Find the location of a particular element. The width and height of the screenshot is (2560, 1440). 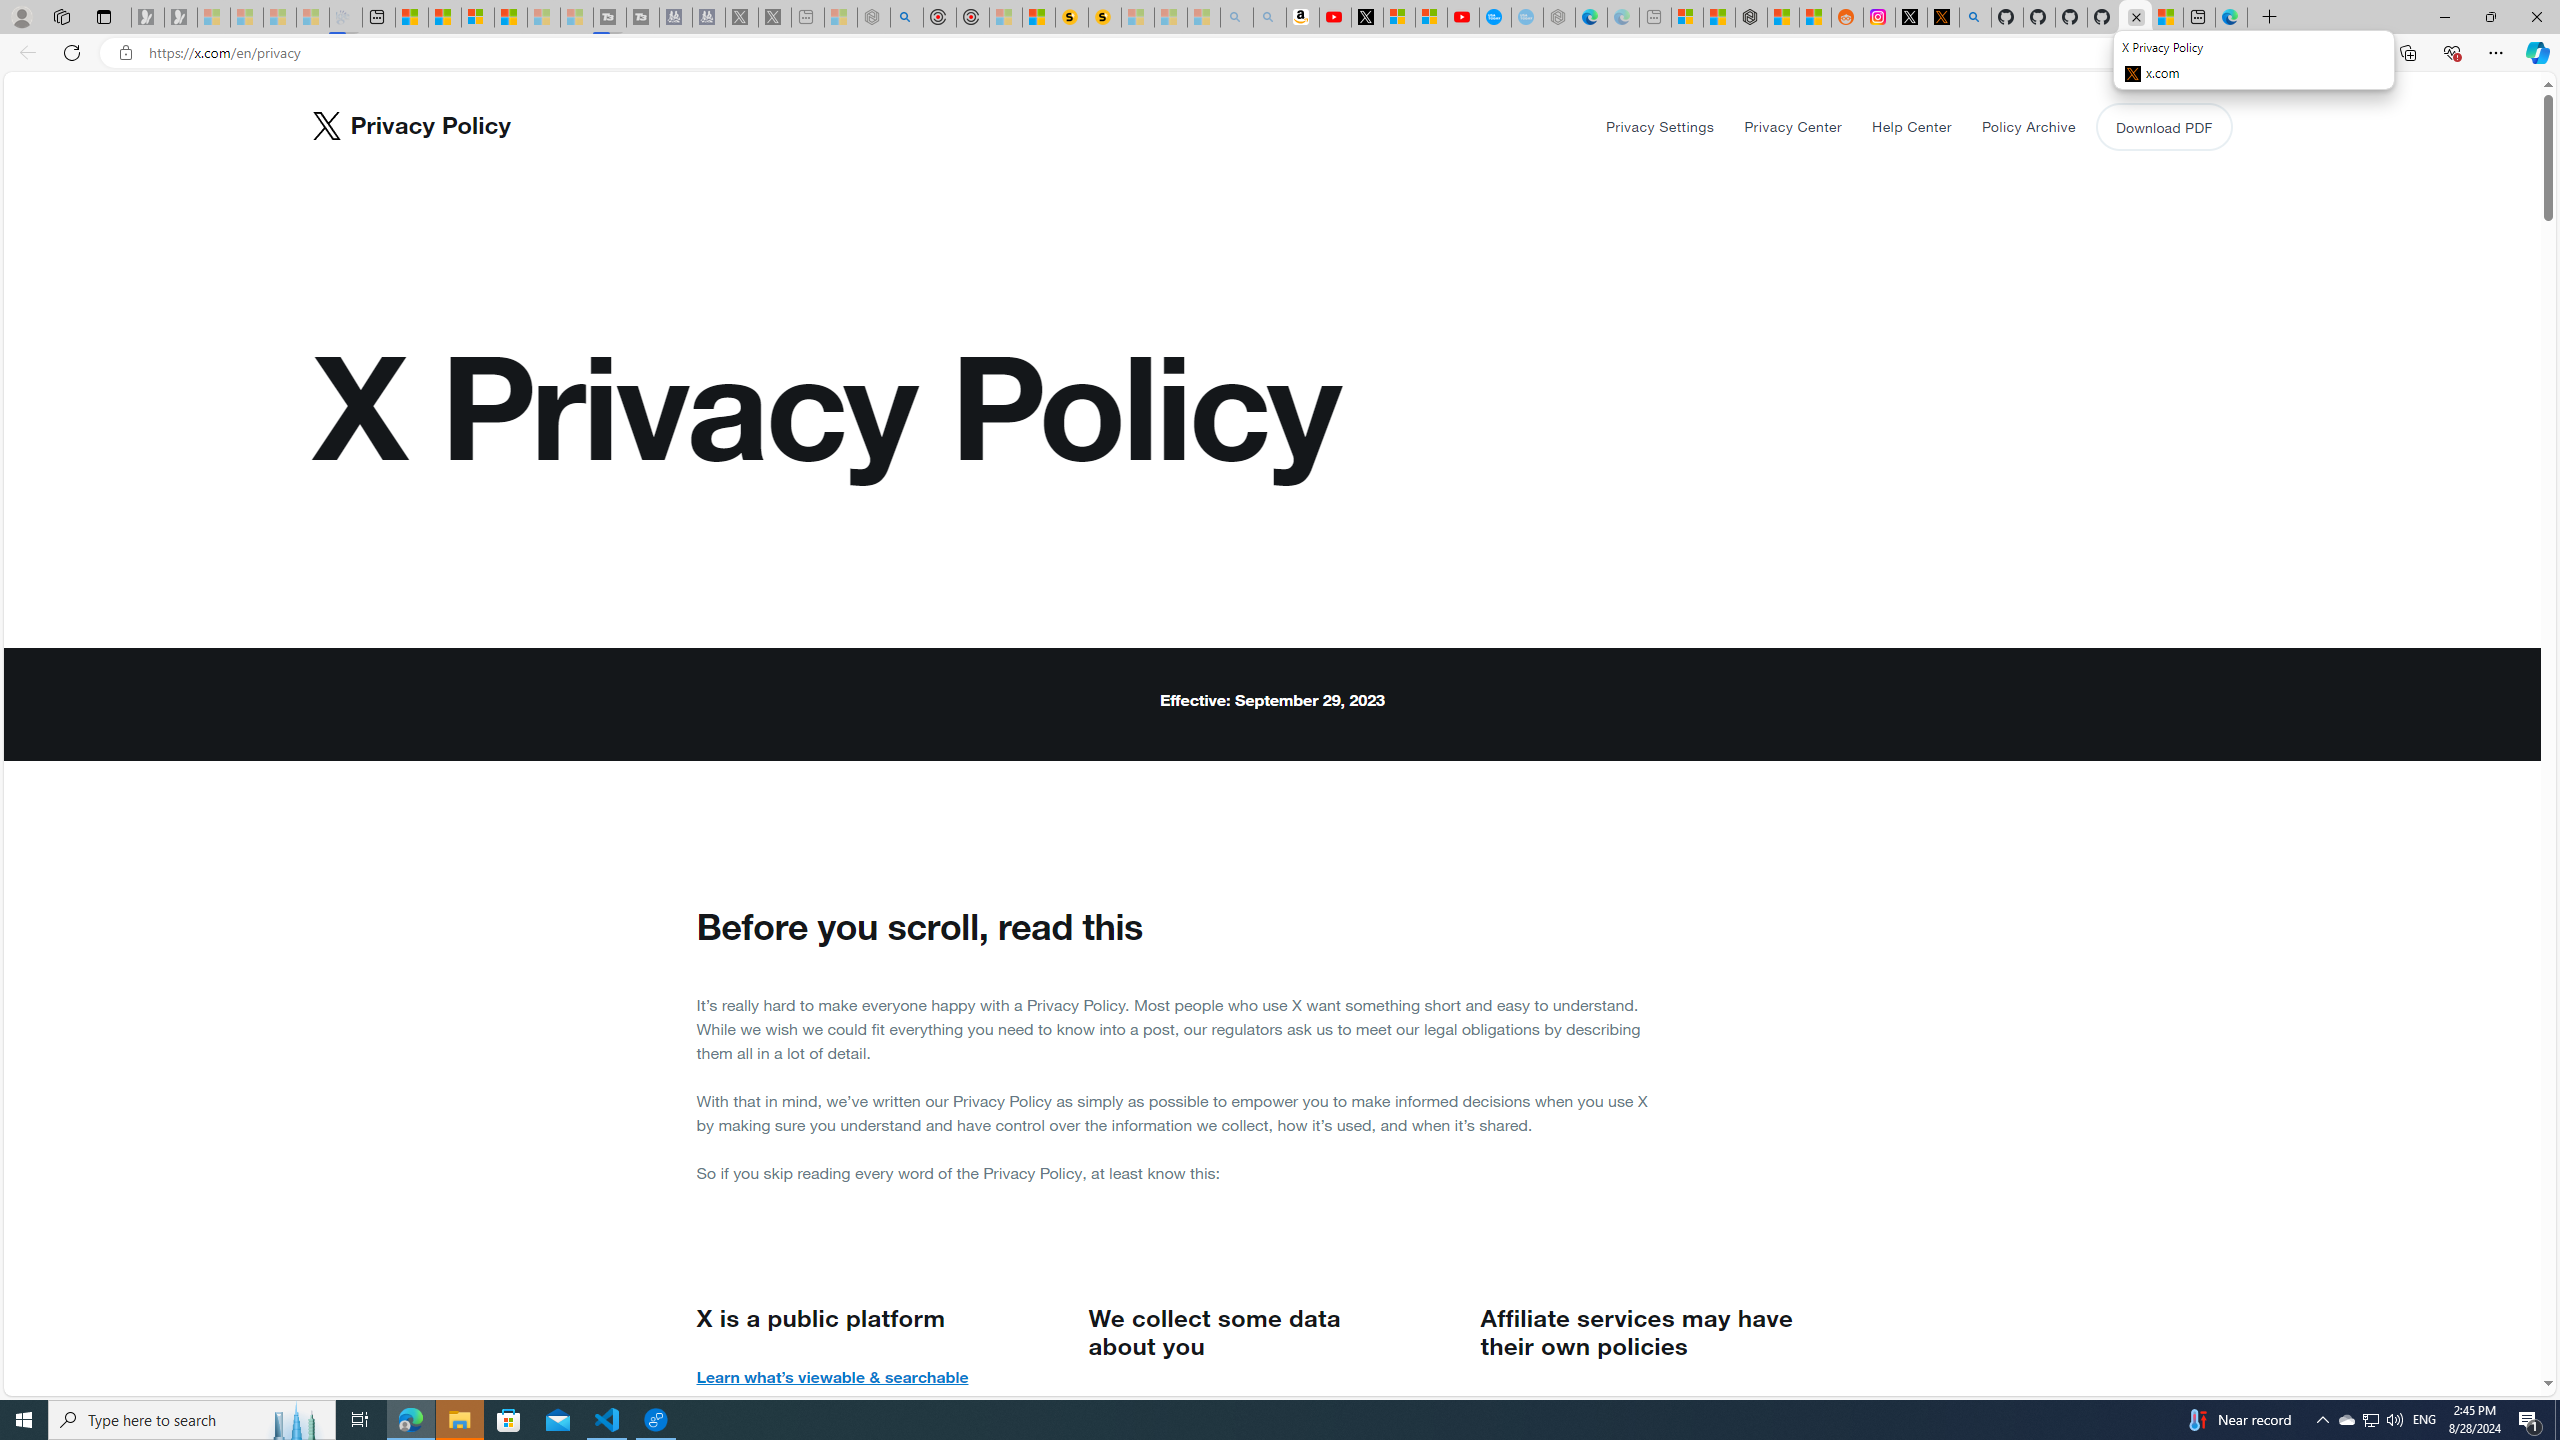

Amazon Echo Dot PNG - Search Images - Sleeping is located at coordinates (1270, 17).